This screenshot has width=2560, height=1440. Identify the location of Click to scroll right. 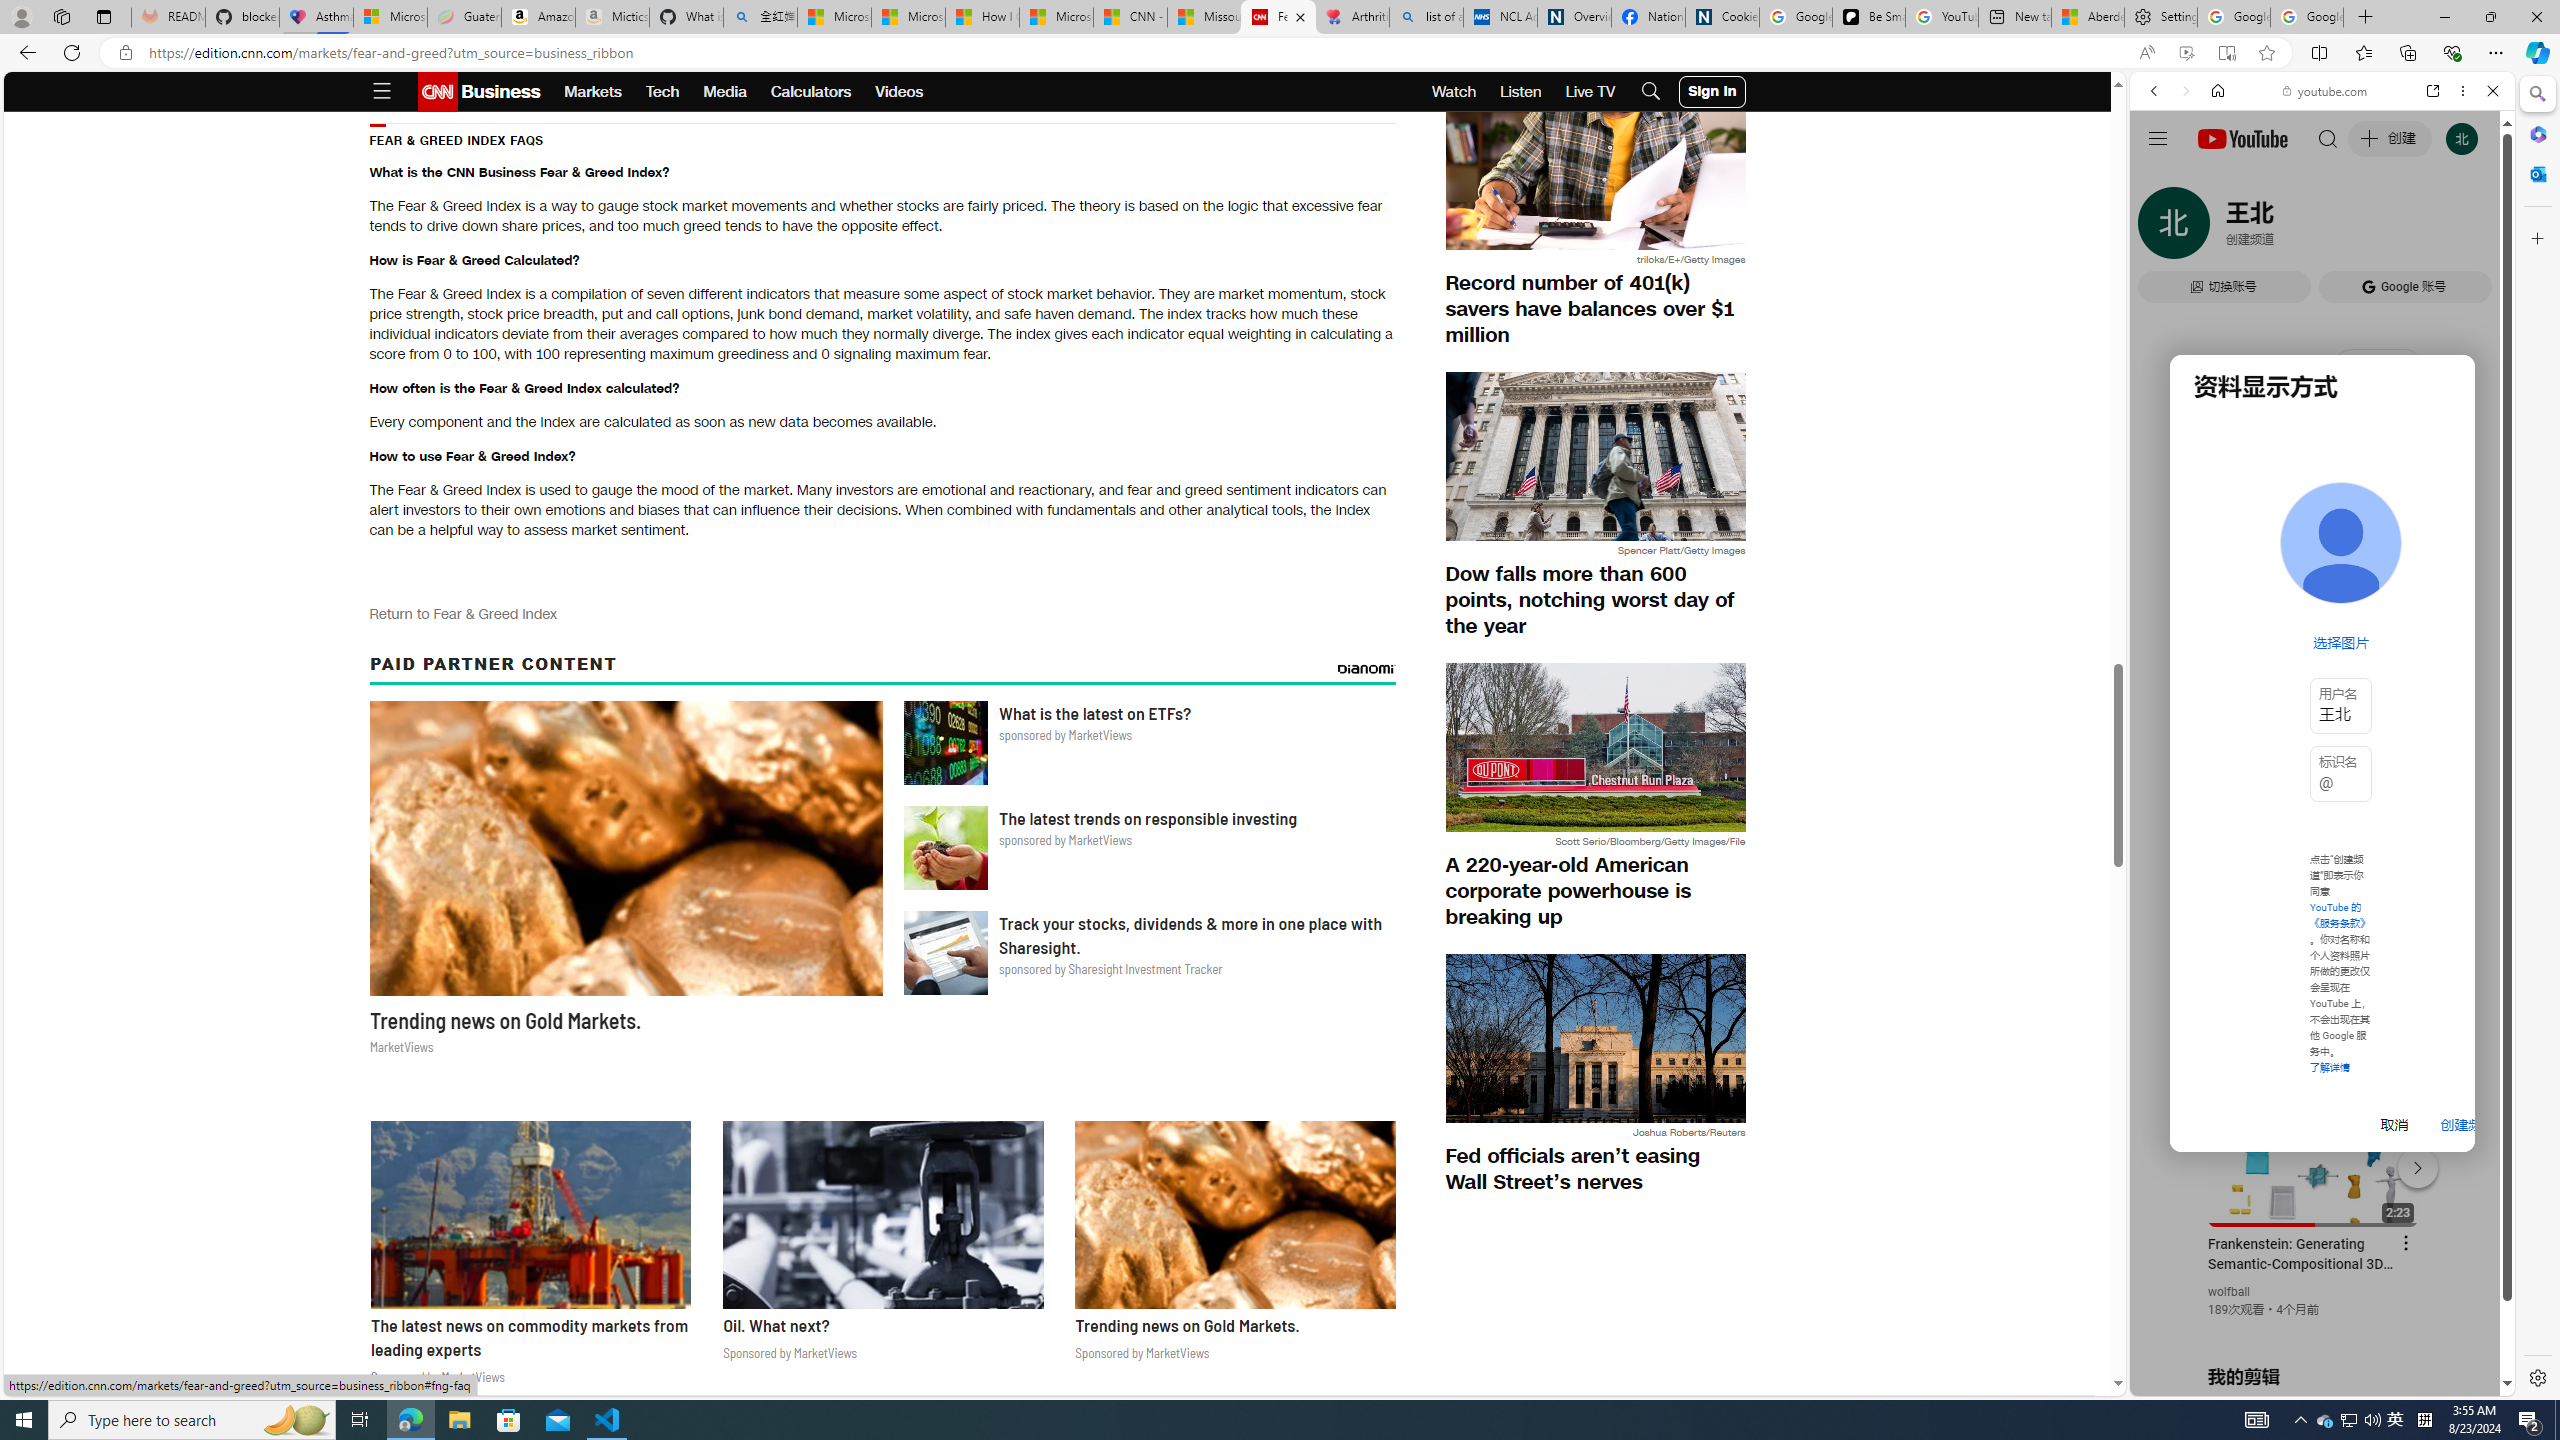
(2475, 803).